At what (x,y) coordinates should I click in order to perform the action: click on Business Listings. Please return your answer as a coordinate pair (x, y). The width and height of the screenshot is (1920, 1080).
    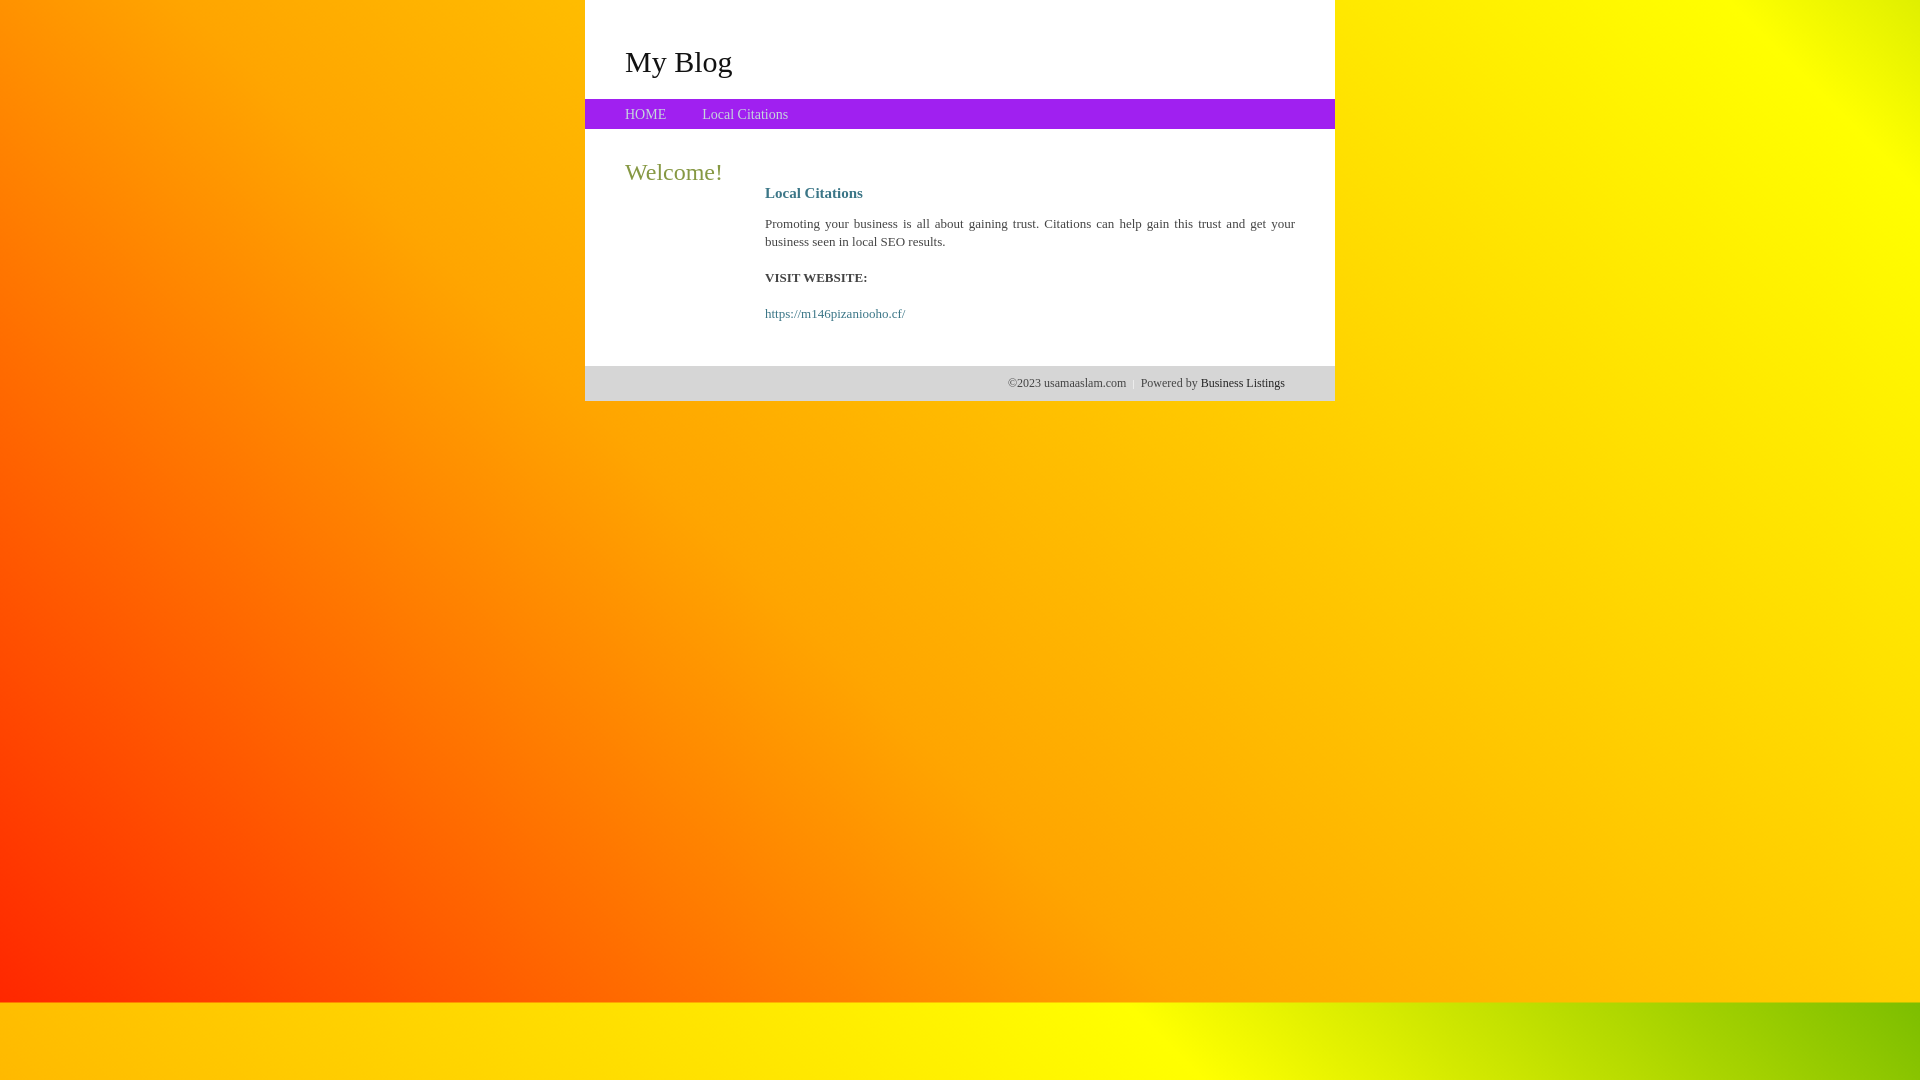
    Looking at the image, I should click on (1243, 383).